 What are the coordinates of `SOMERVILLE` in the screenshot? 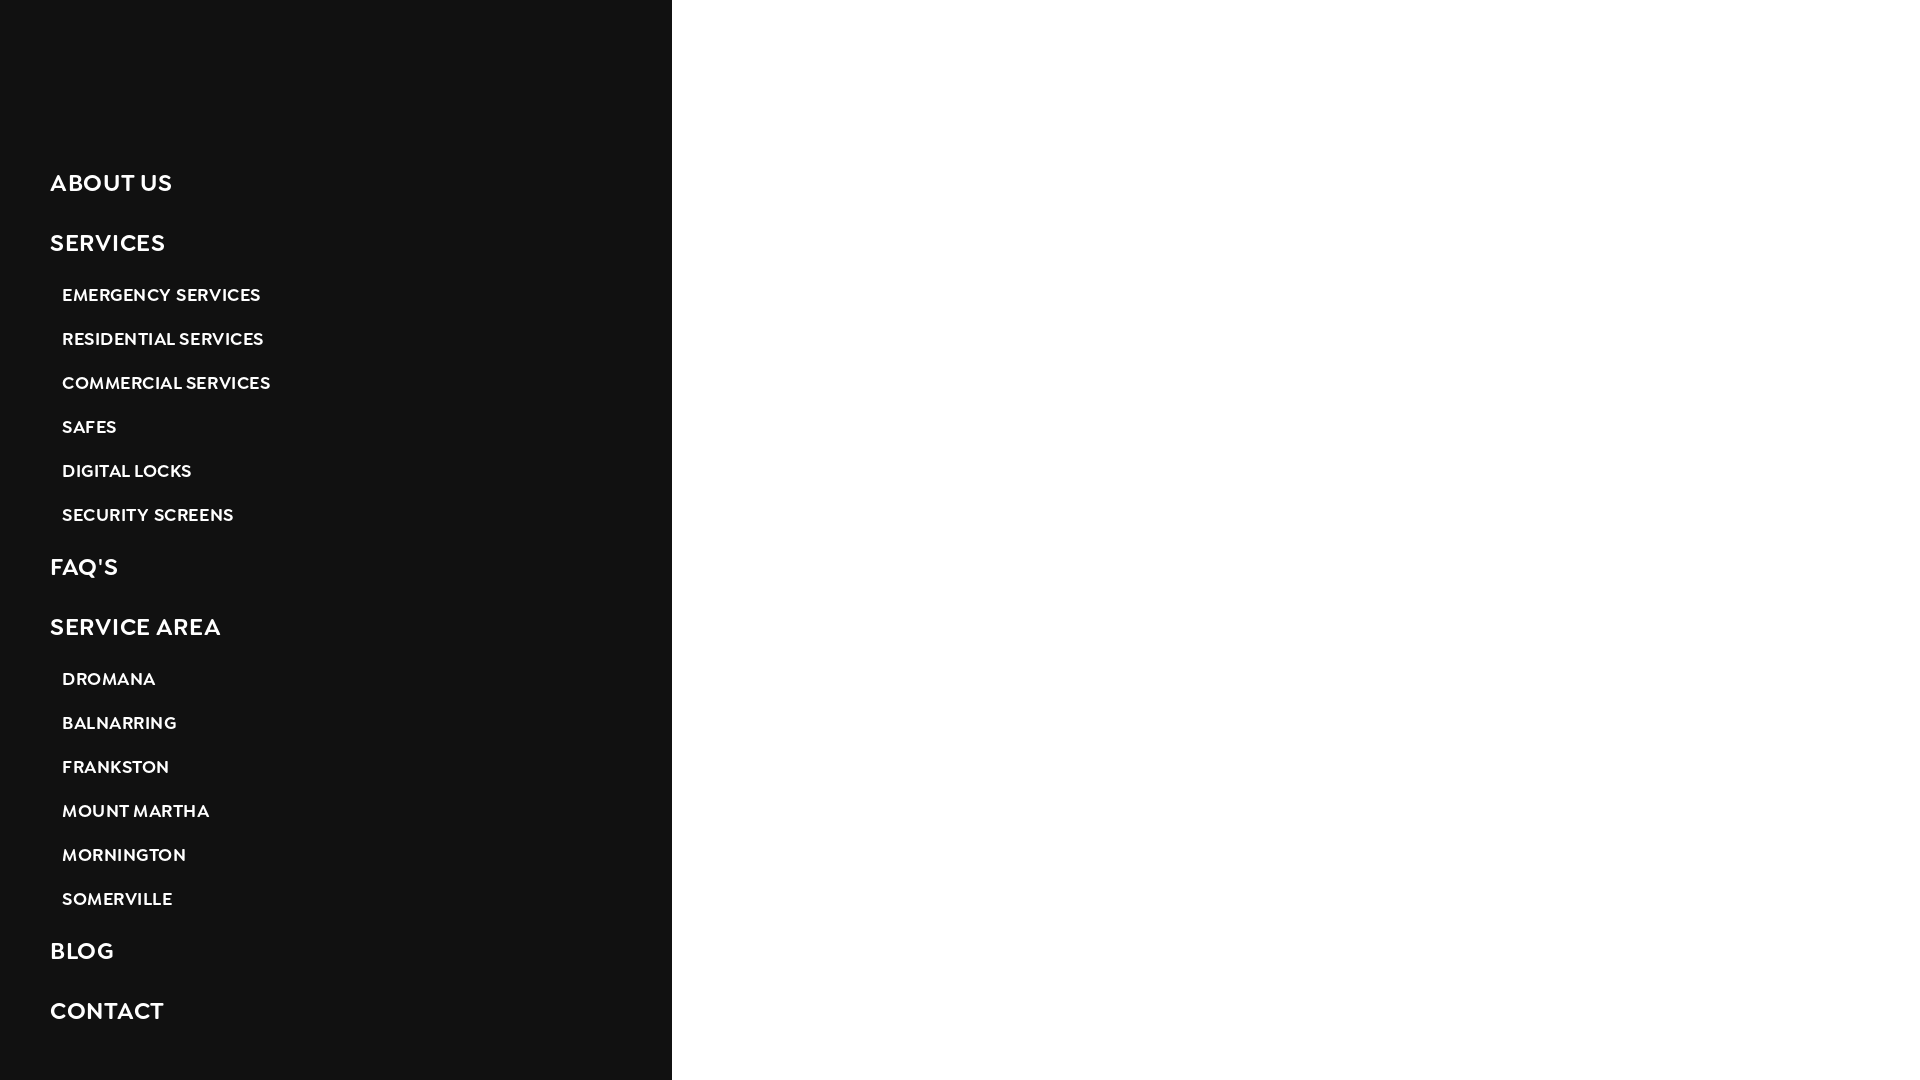 It's located at (336, 899).